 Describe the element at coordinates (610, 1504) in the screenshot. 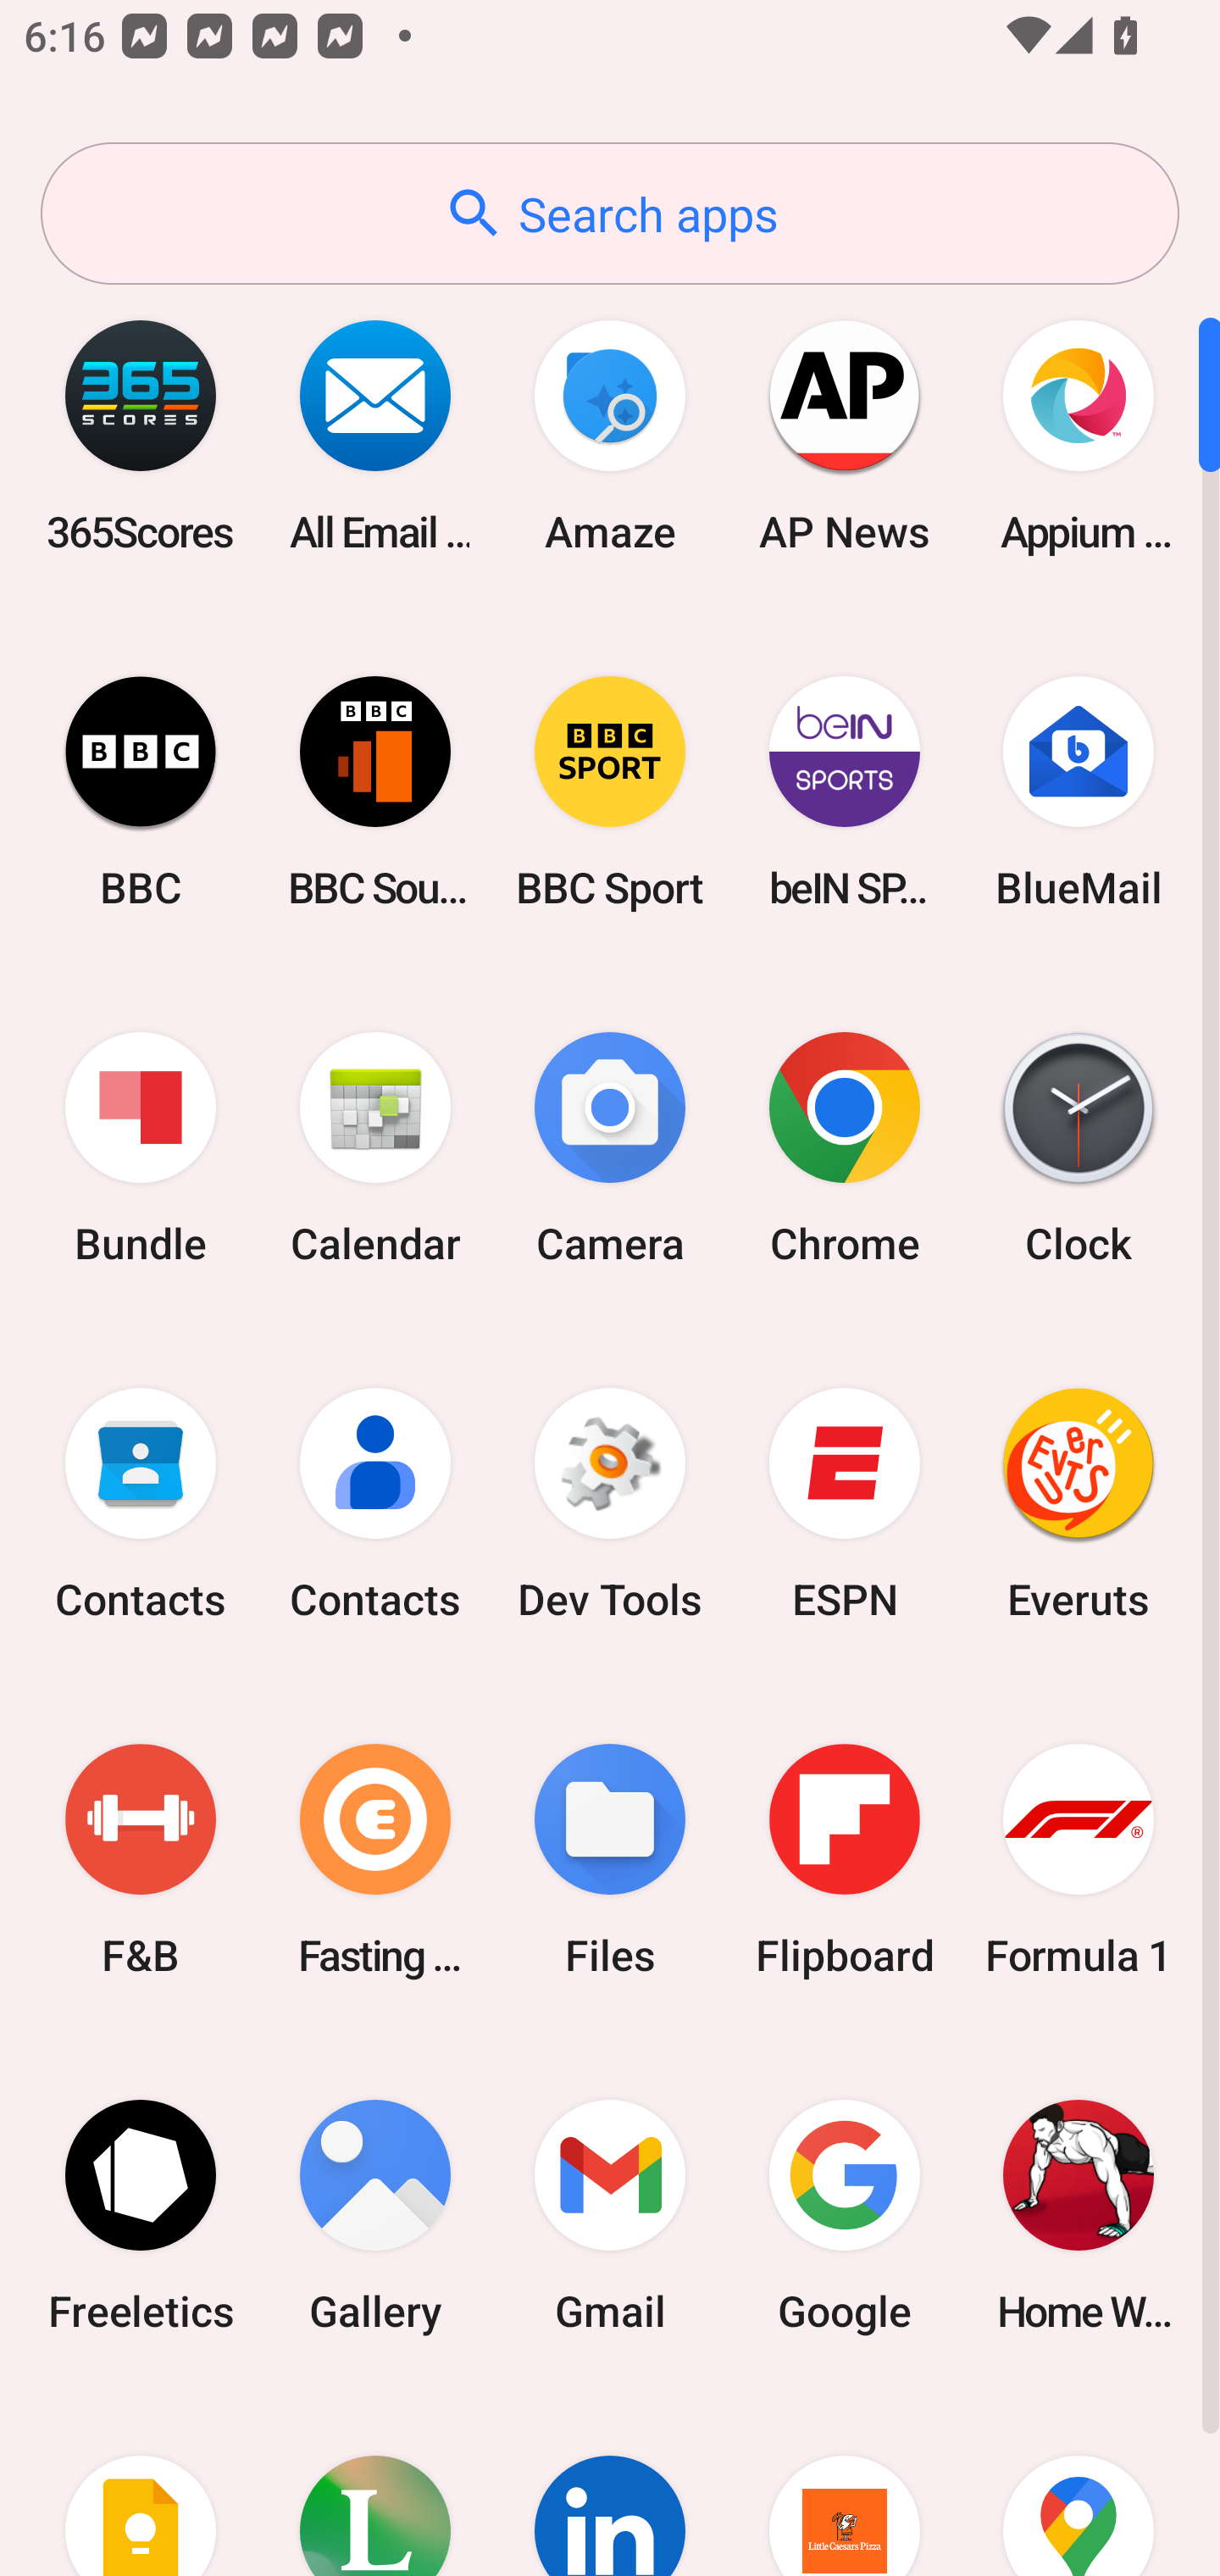

I see `Dev Tools` at that location.